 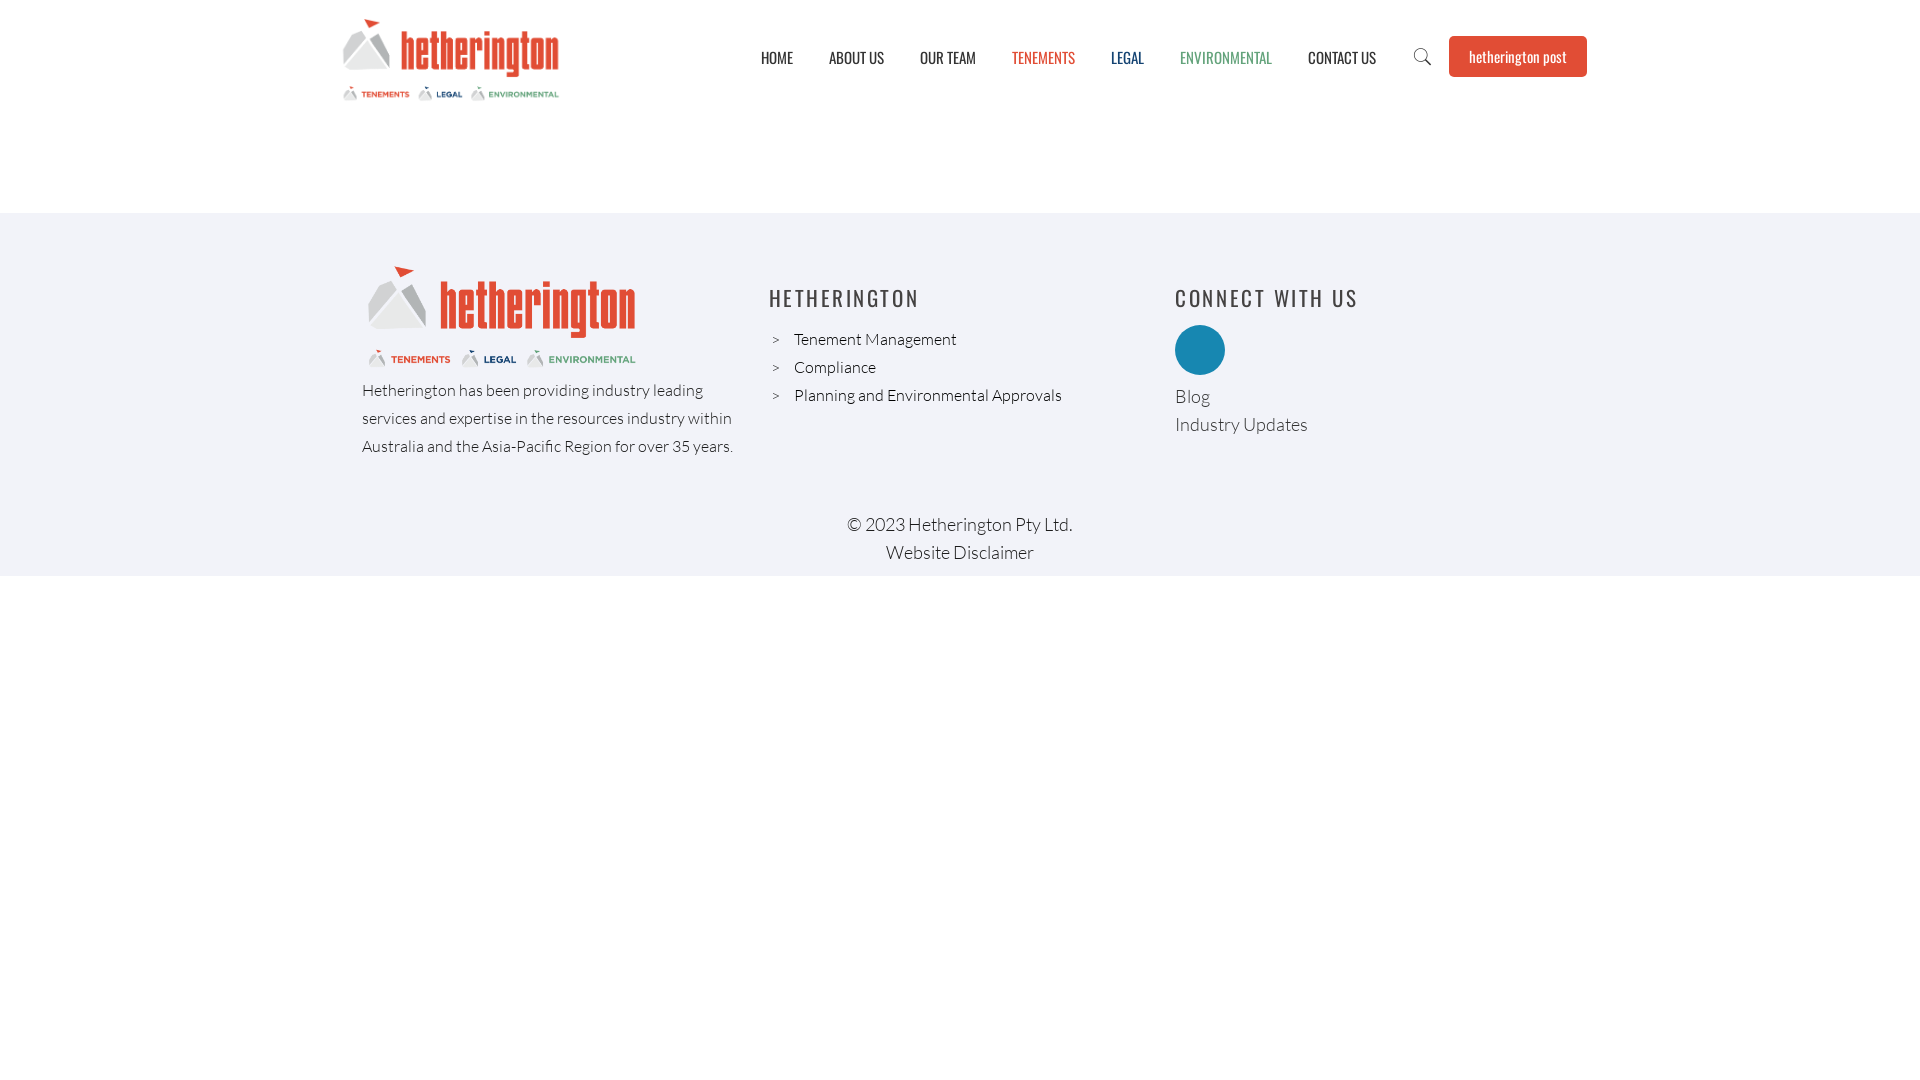 I want to click on Tenement Management, so click(x=876, y=339).